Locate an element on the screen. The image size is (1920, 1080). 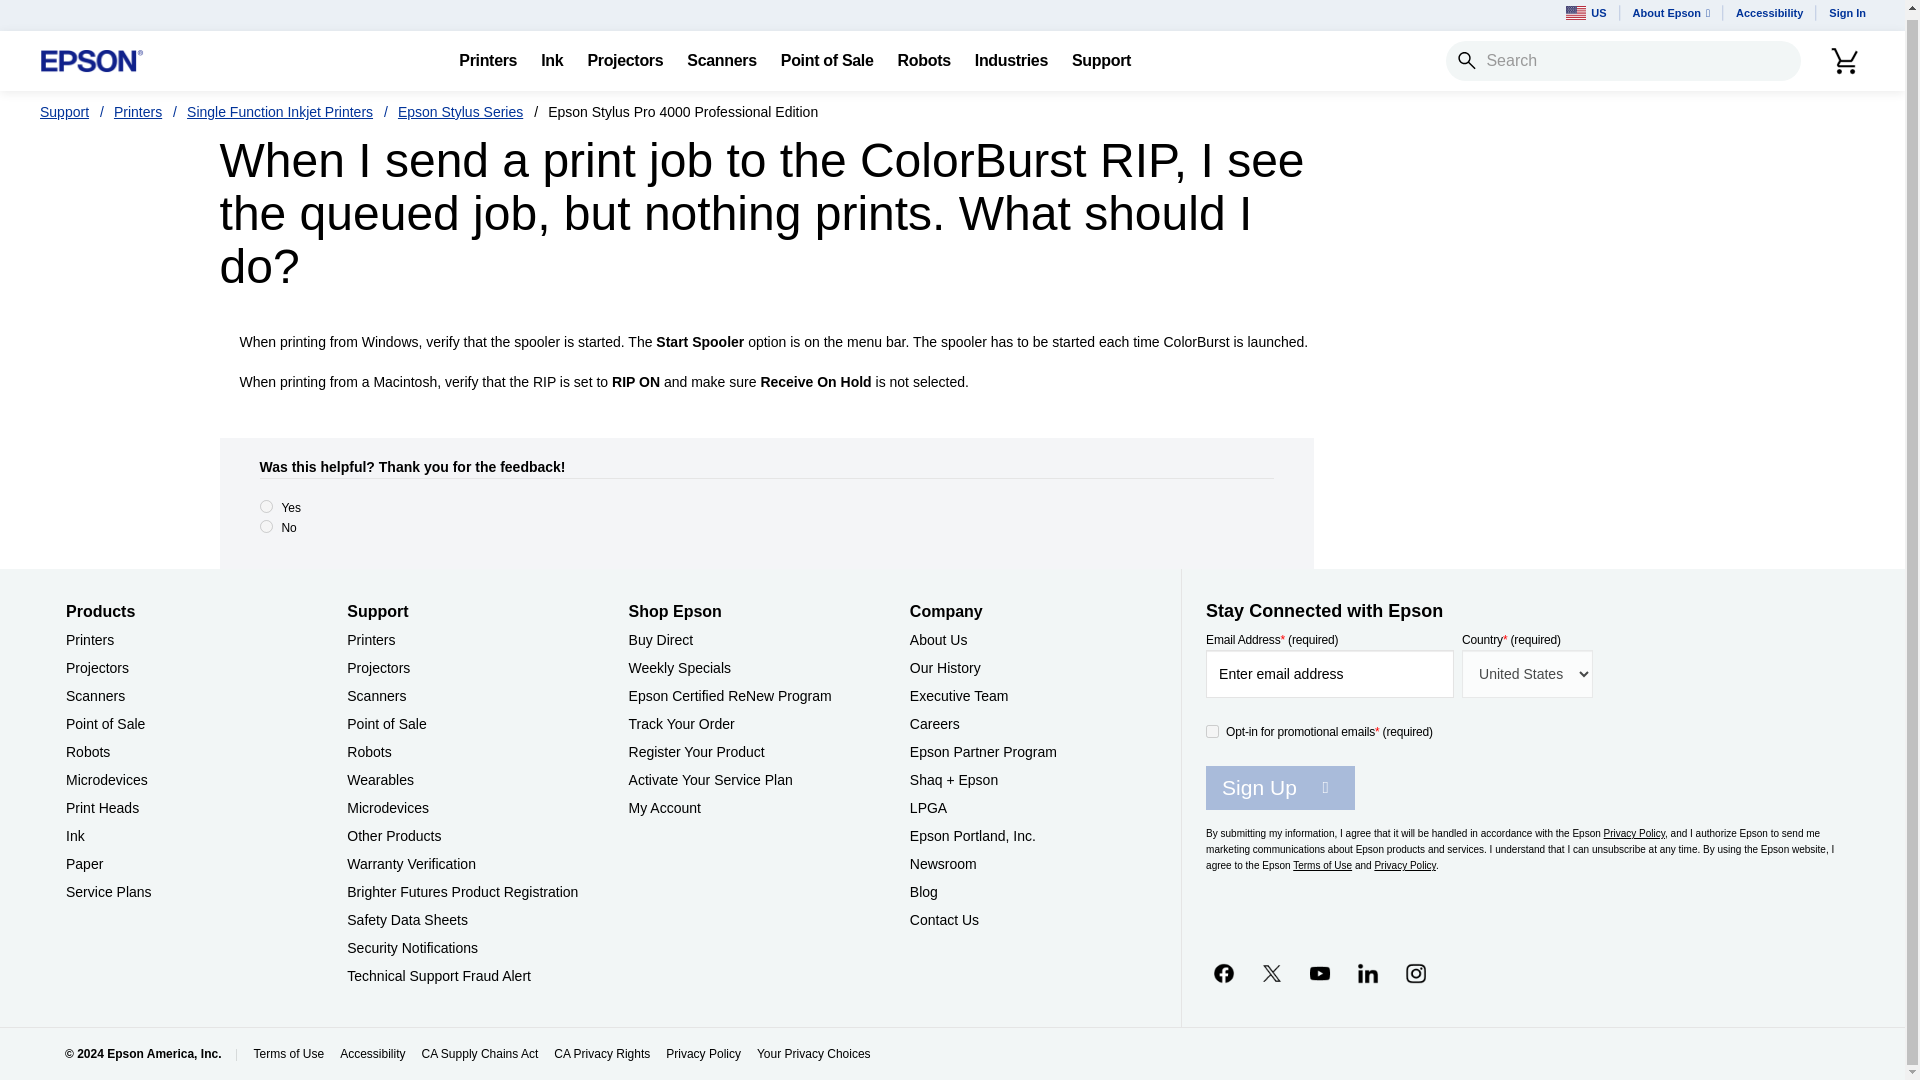
US is located at coordinates (1586, 16).